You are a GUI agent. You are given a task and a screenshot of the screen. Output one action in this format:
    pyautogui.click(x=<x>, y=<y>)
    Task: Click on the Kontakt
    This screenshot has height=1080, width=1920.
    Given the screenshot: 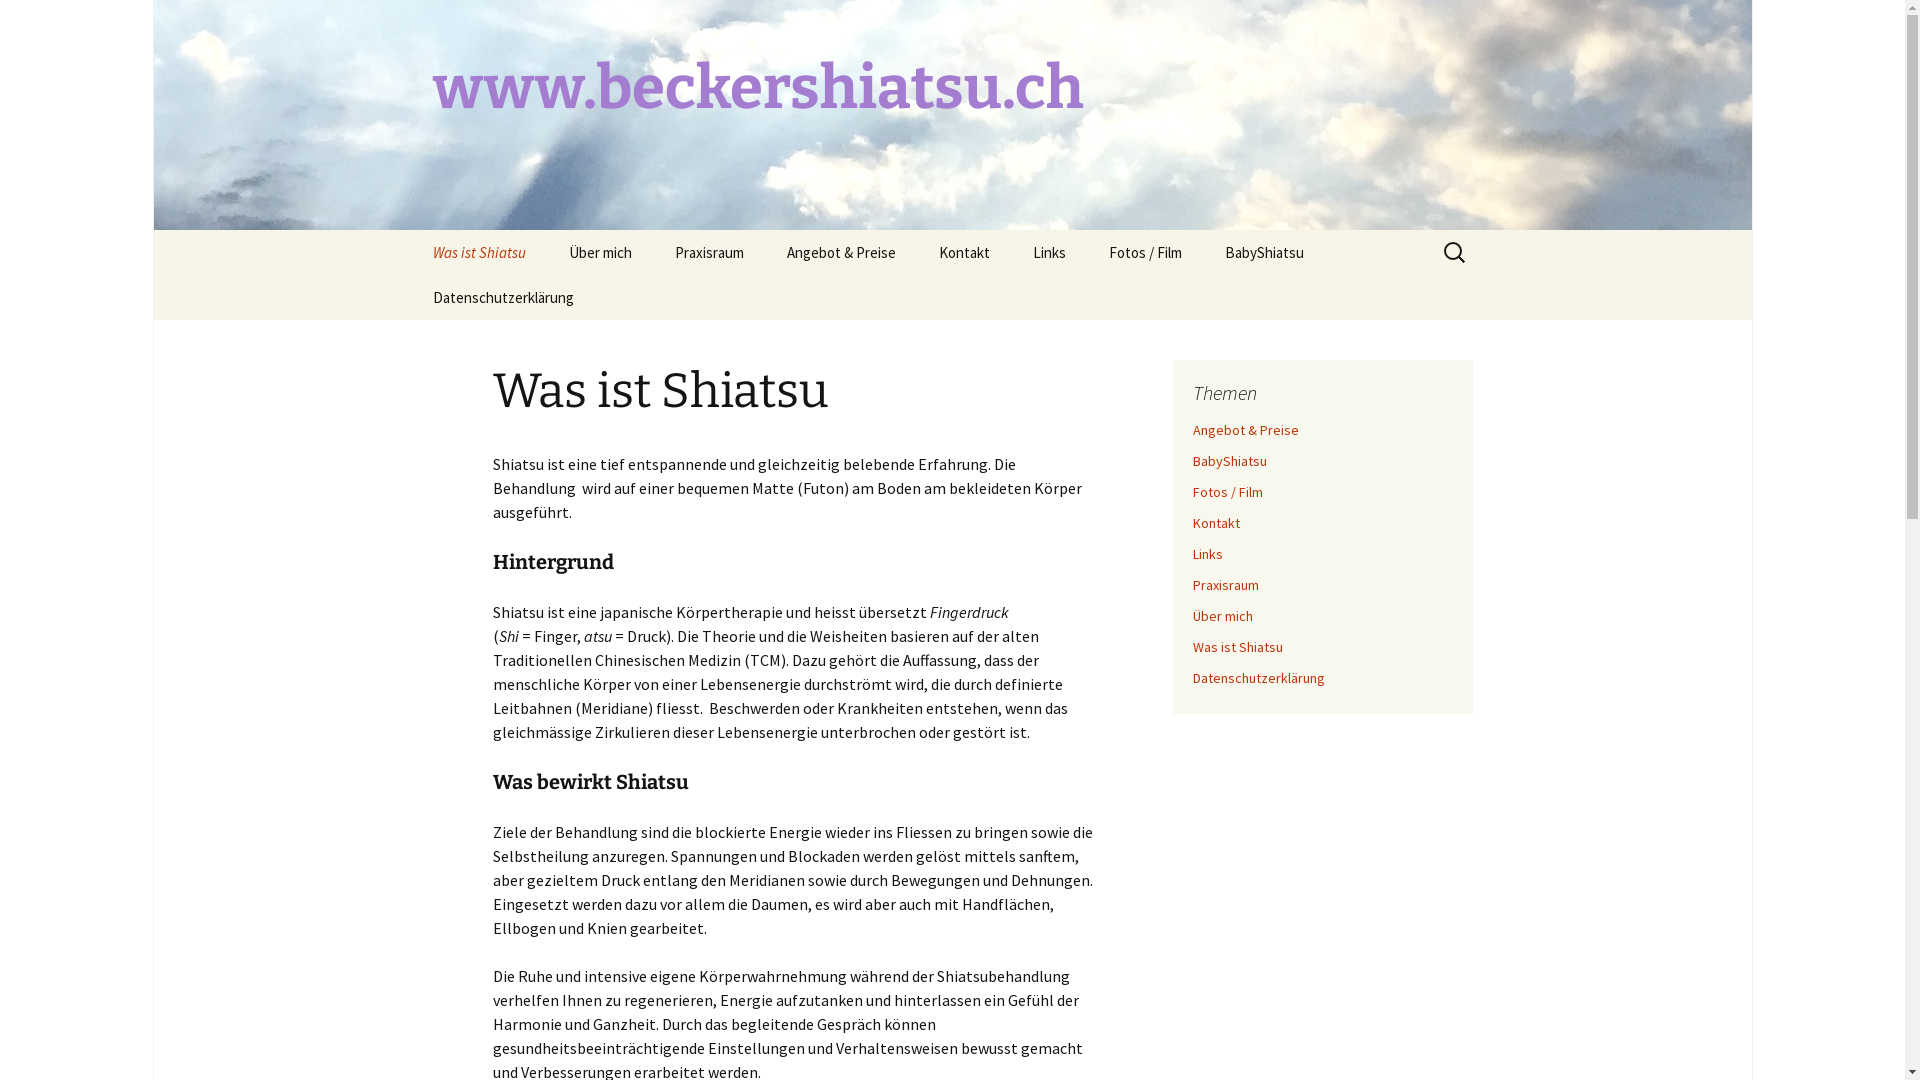 What is the action you would take?
    pyautogui.click(x=964, y=252)
    